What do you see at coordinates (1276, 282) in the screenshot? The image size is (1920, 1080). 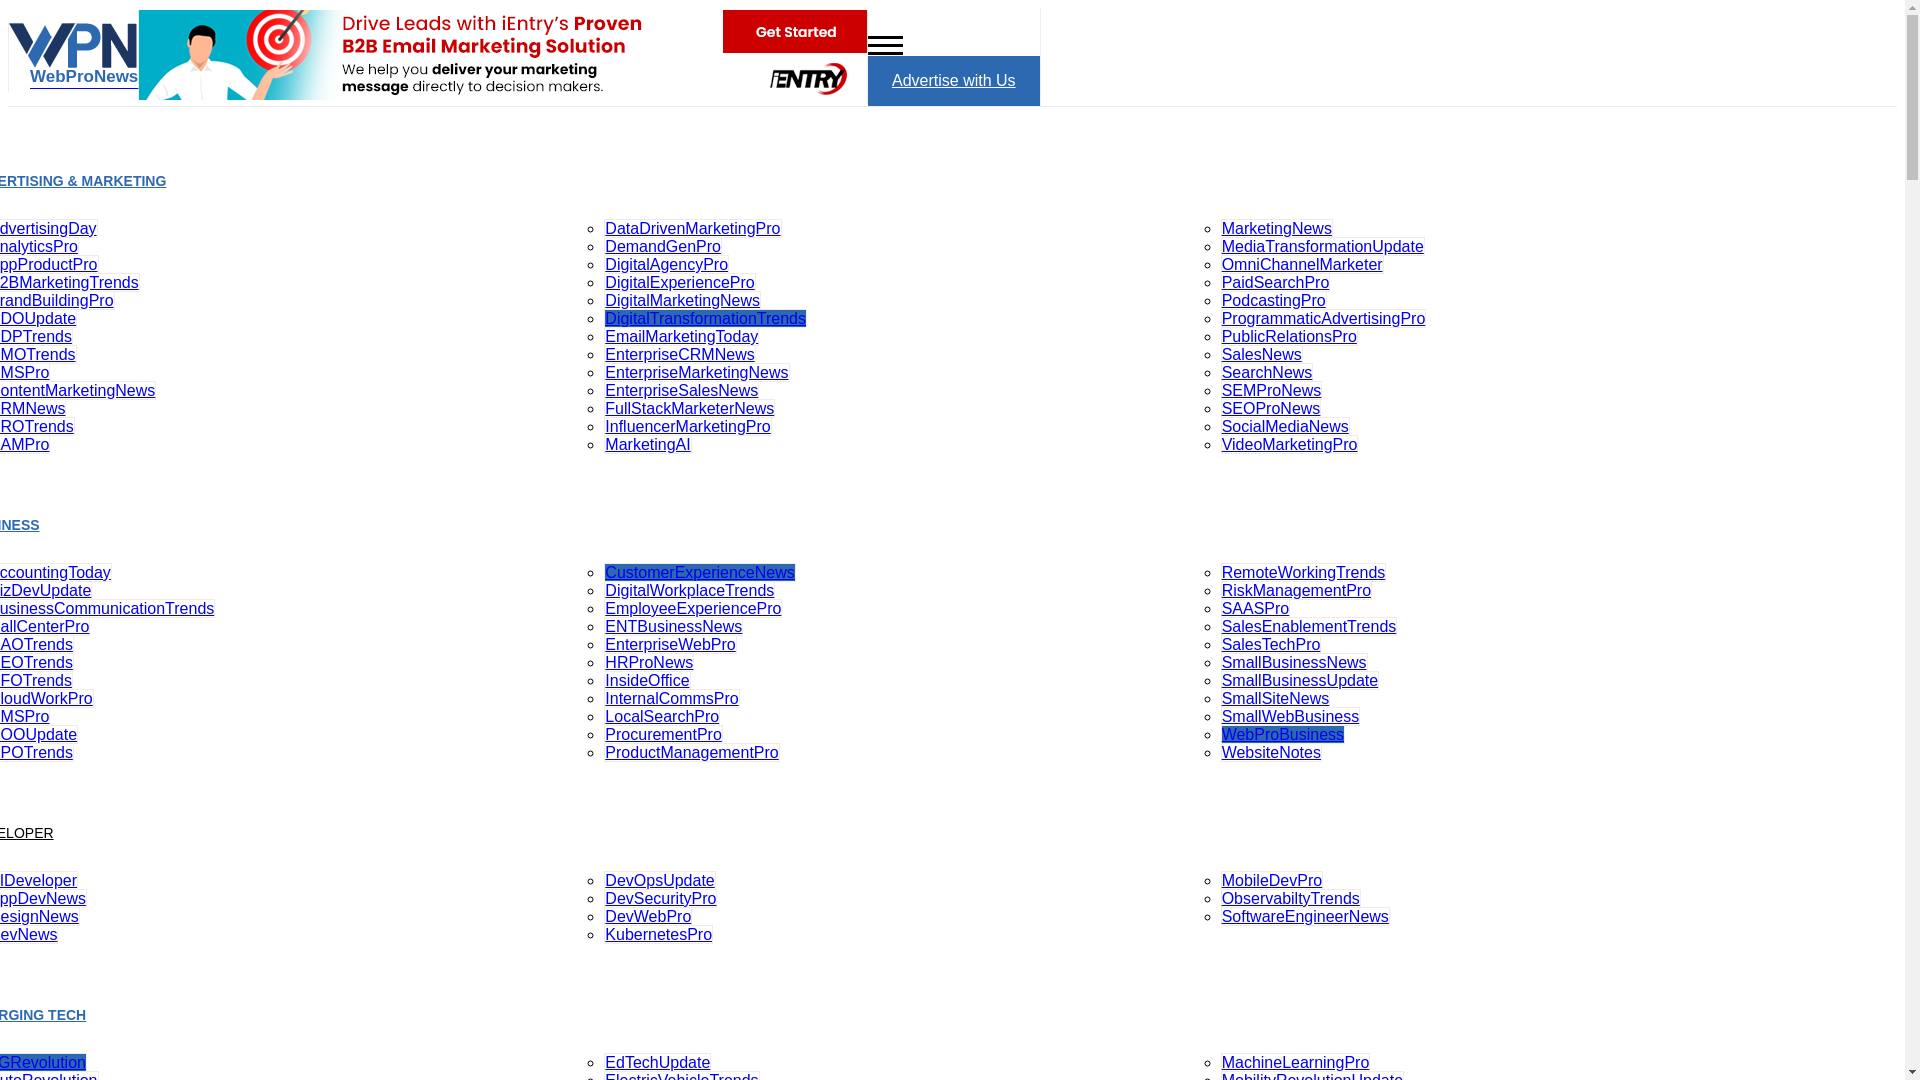 I see `PaidSearchPro` at bounding box center [1276, 282].